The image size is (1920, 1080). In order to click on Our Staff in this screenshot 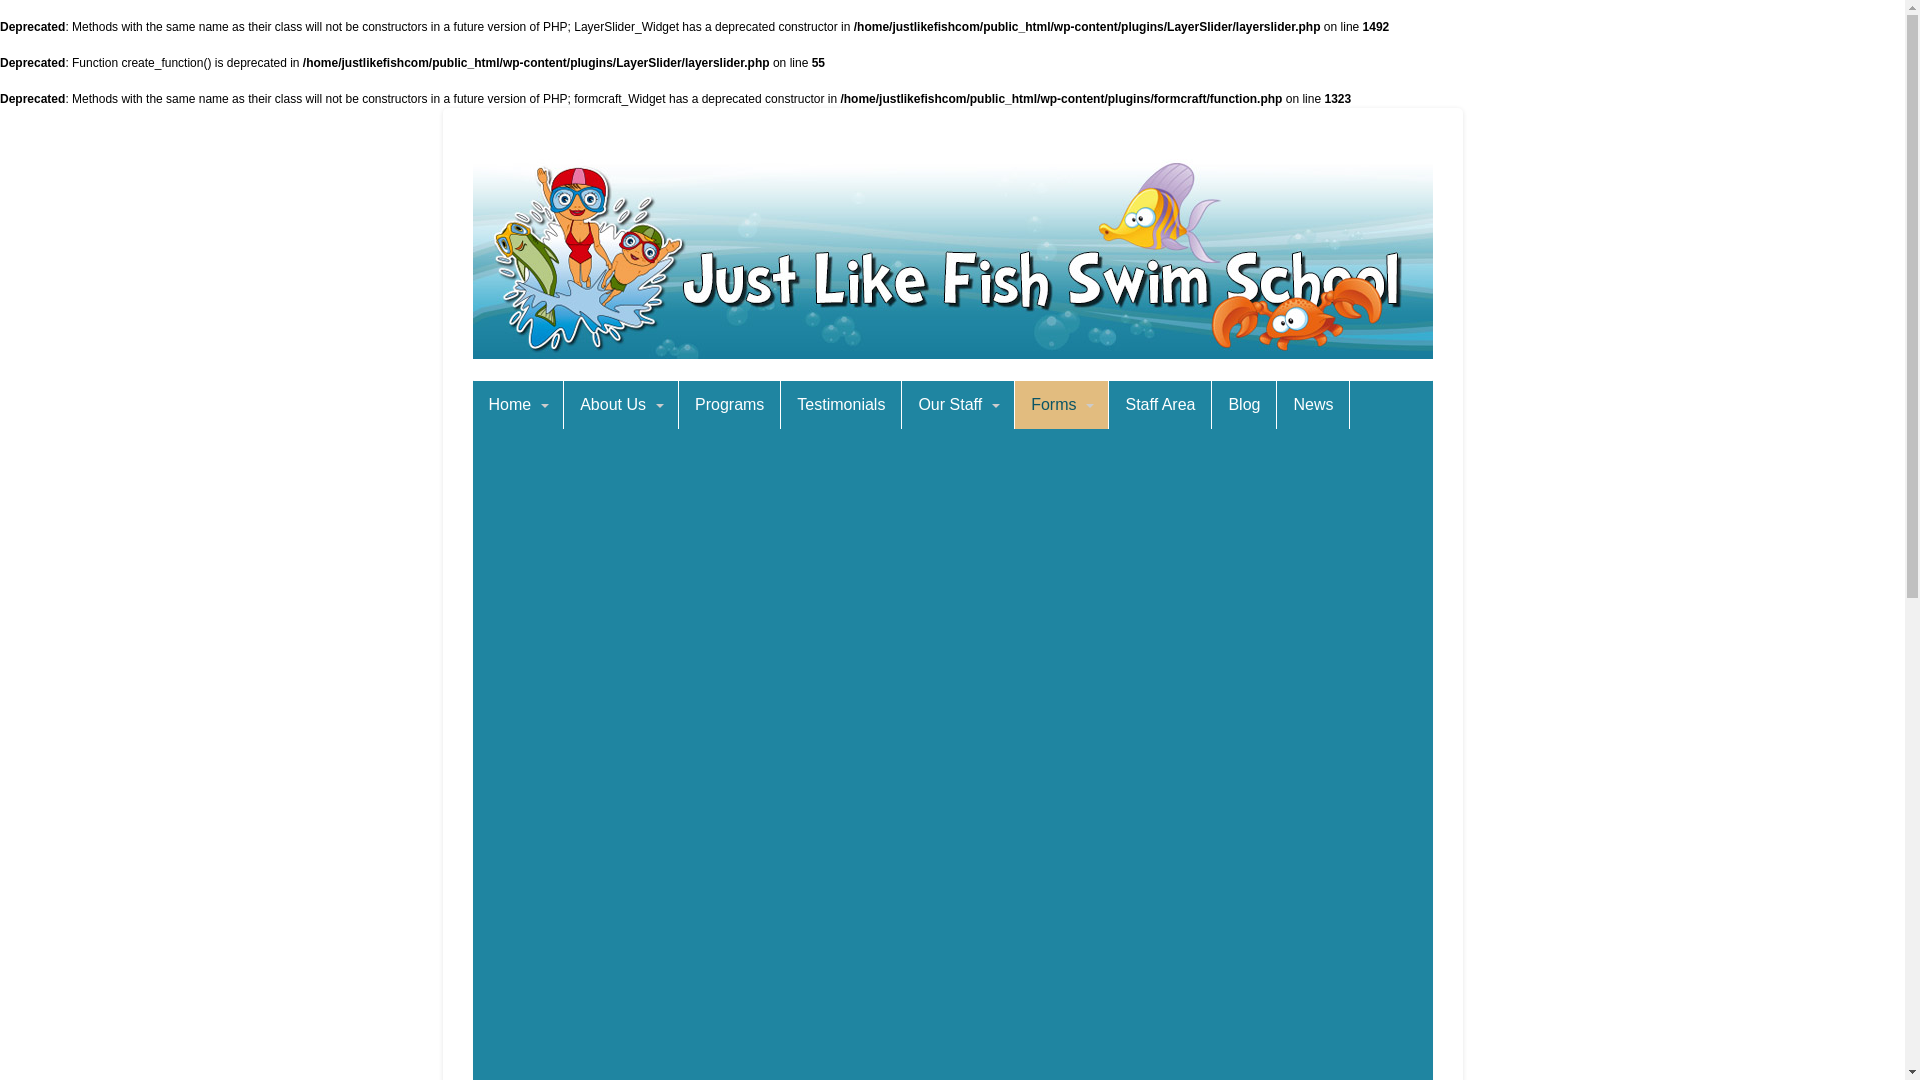, I will do `click(958, 405)`.